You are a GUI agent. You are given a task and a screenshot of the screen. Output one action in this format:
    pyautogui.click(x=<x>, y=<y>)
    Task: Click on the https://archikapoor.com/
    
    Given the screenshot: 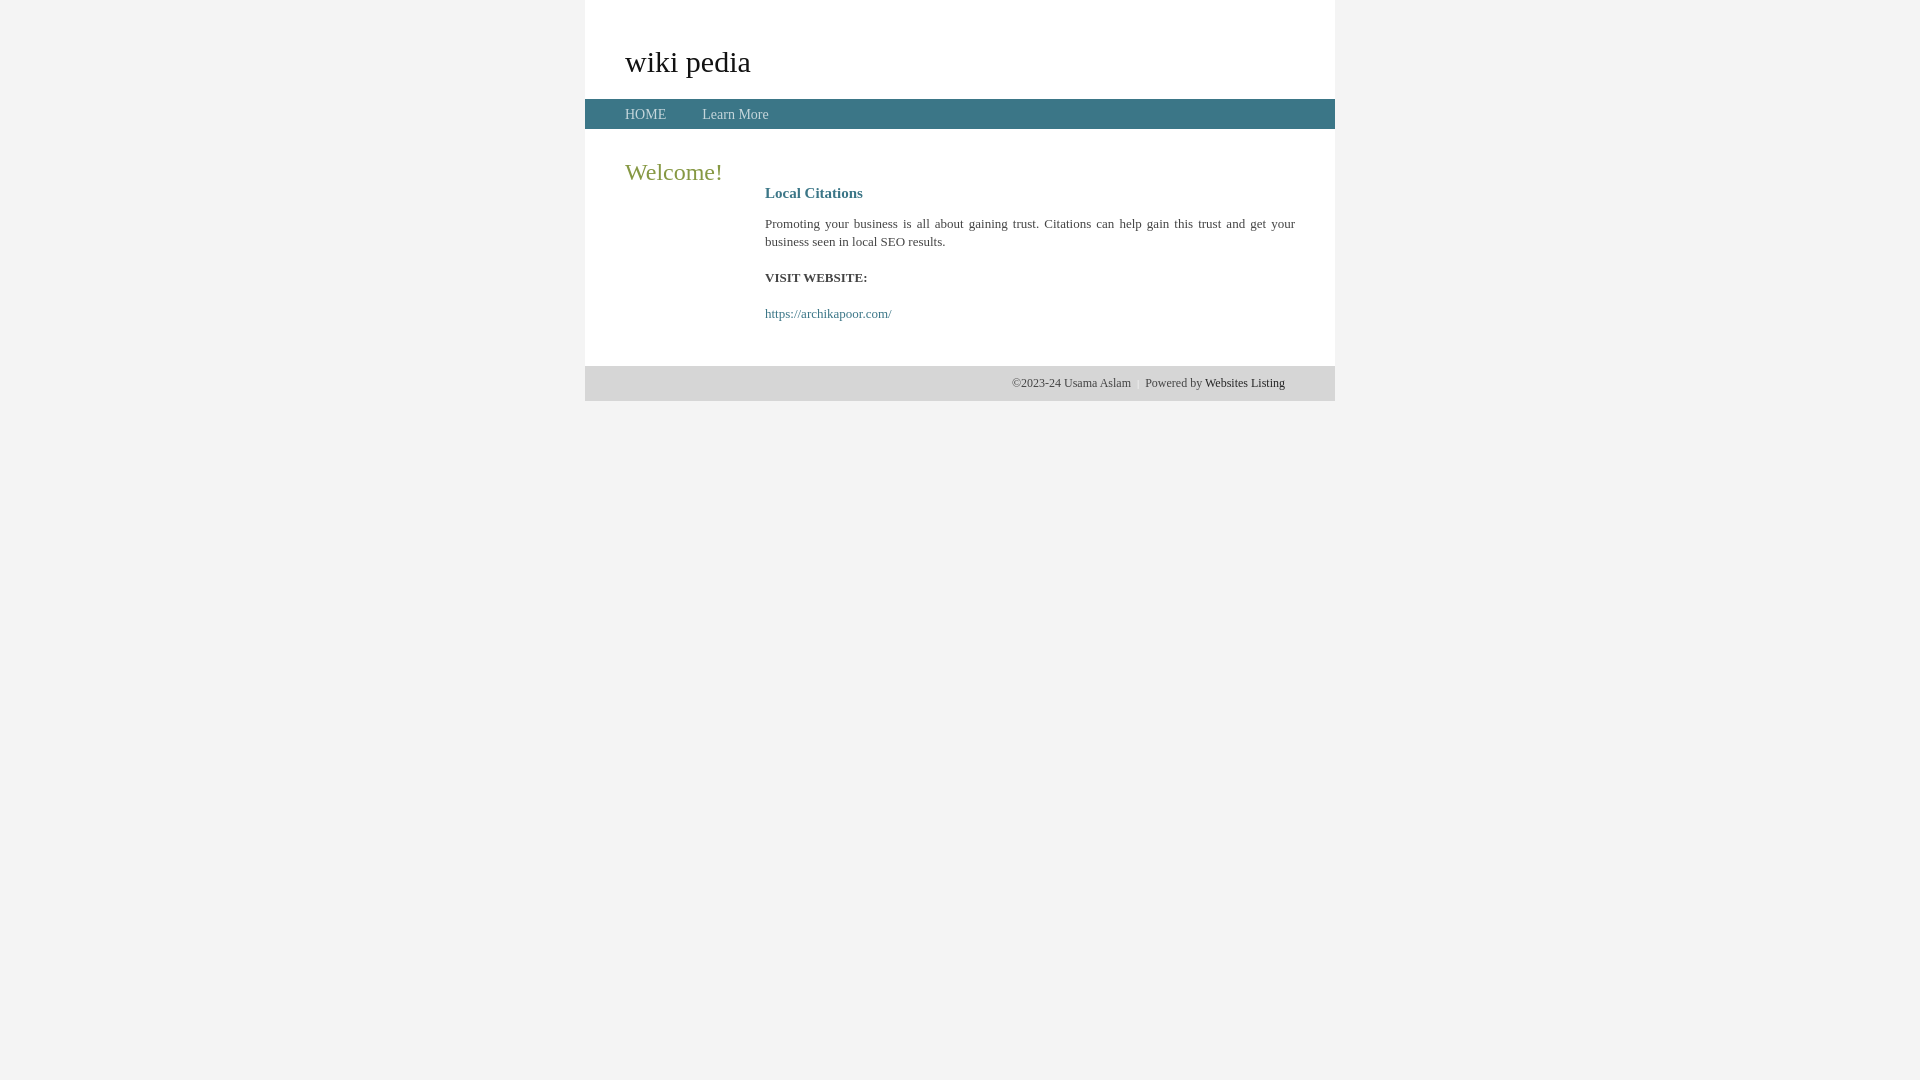 What is the action you would take?
    pyautogui.click(x=828, y=314)
    